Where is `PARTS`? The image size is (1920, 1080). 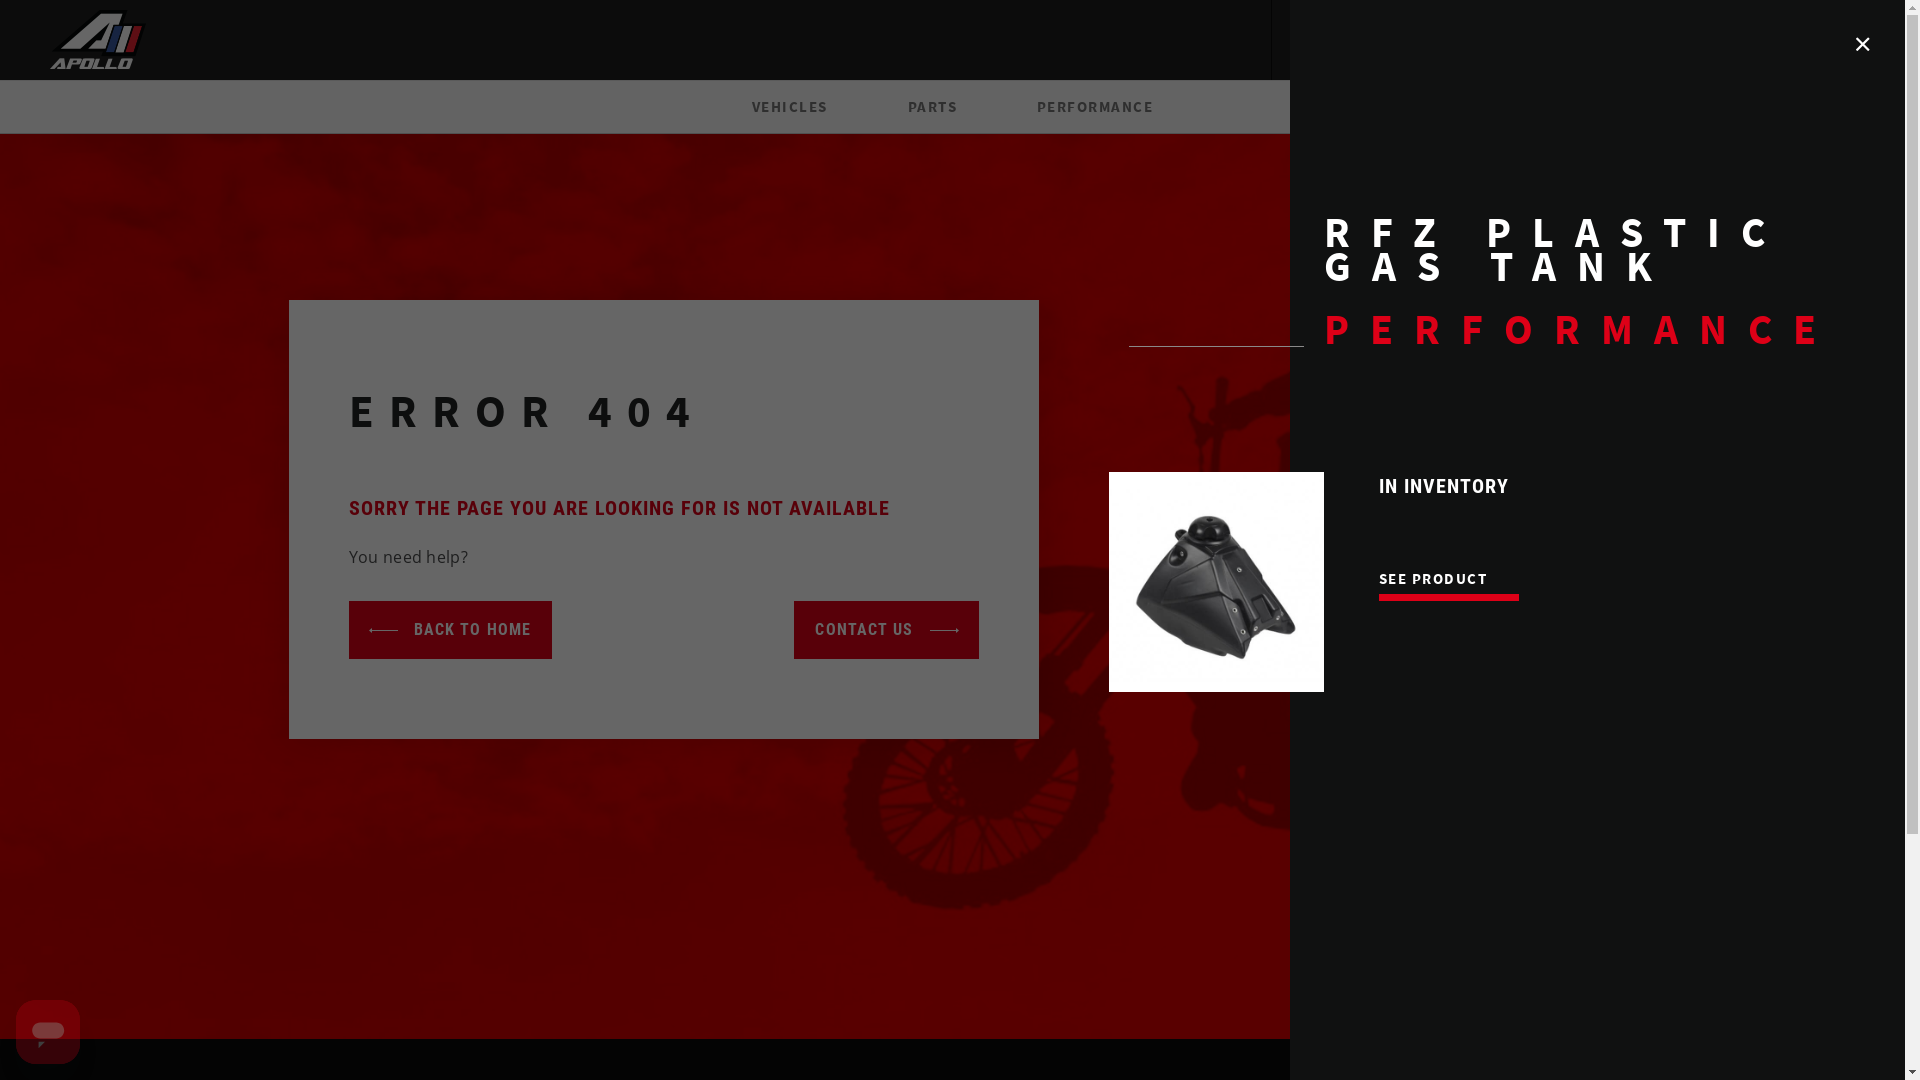
PARTS is located at coordinates (932, 107).